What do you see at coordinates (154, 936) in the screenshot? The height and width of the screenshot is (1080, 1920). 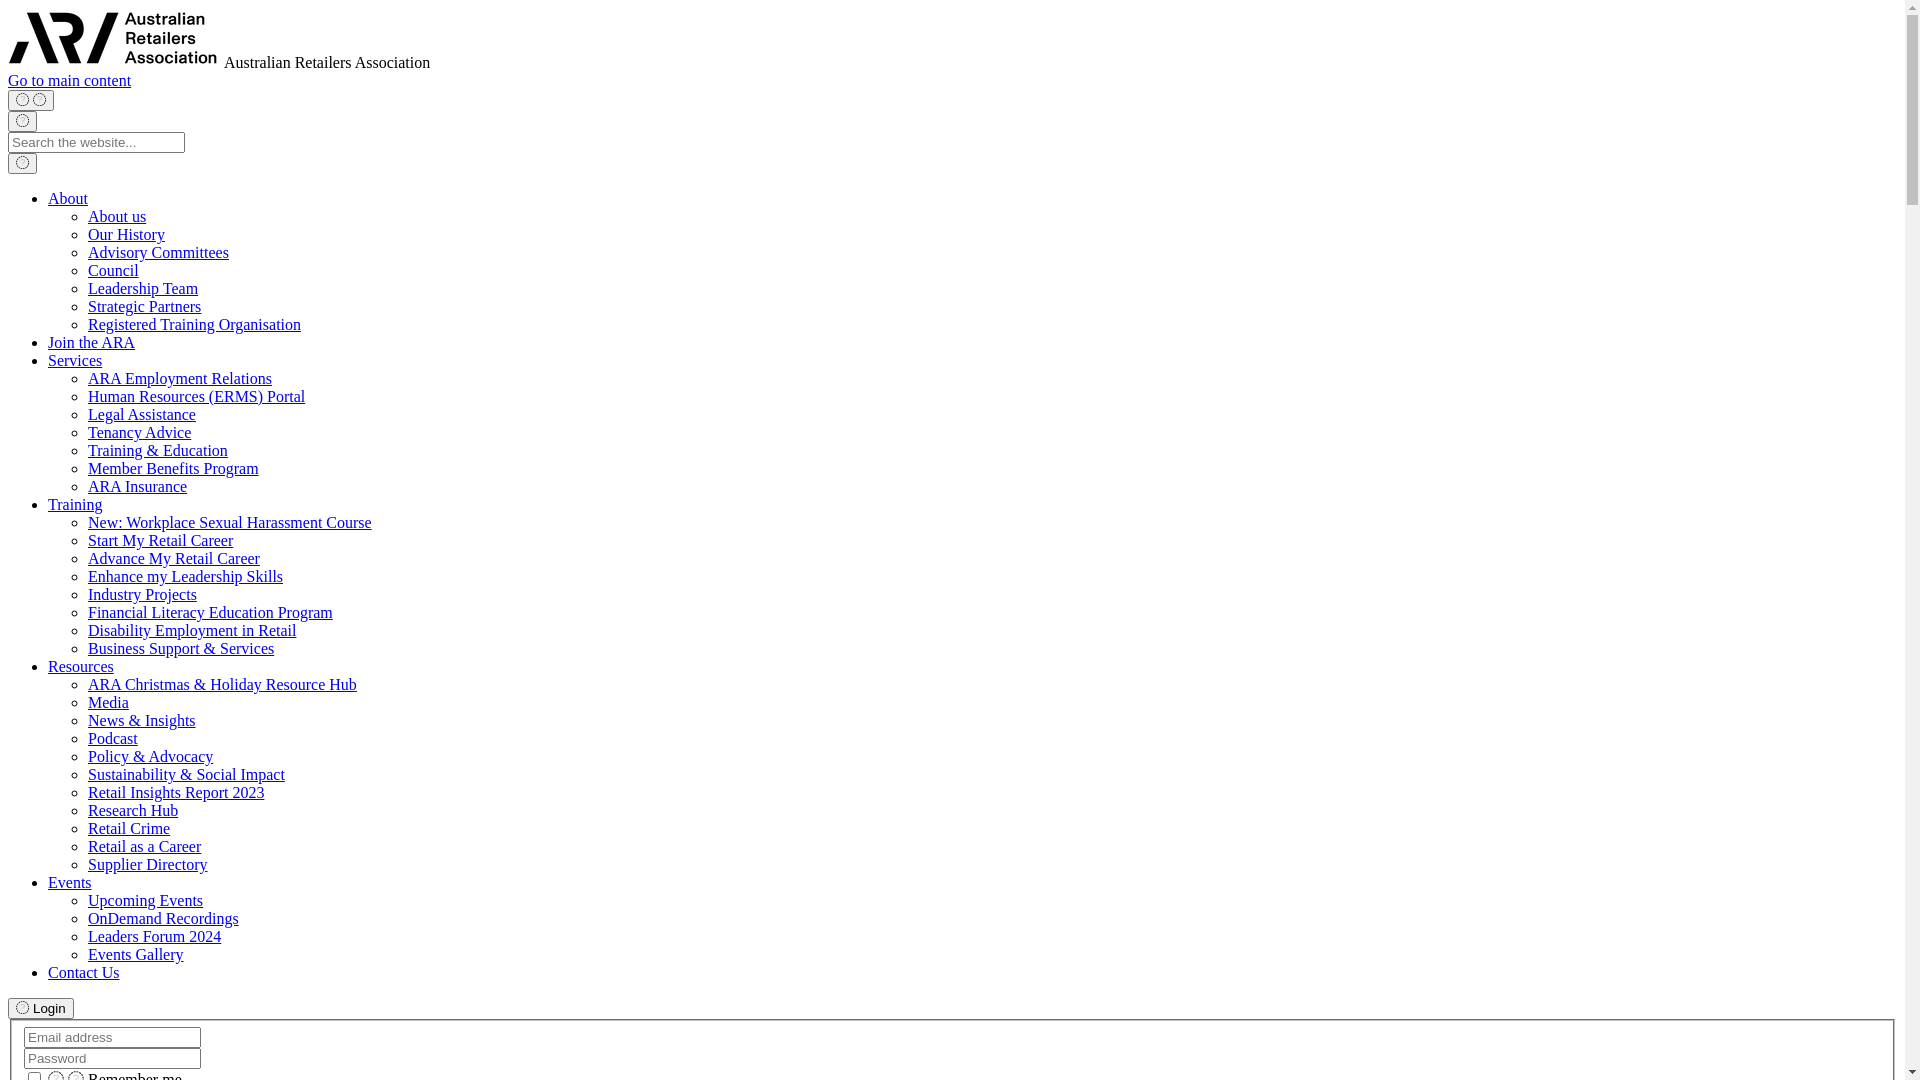 I see `Leaders Forum 2024` at bounding box center [154, 936].